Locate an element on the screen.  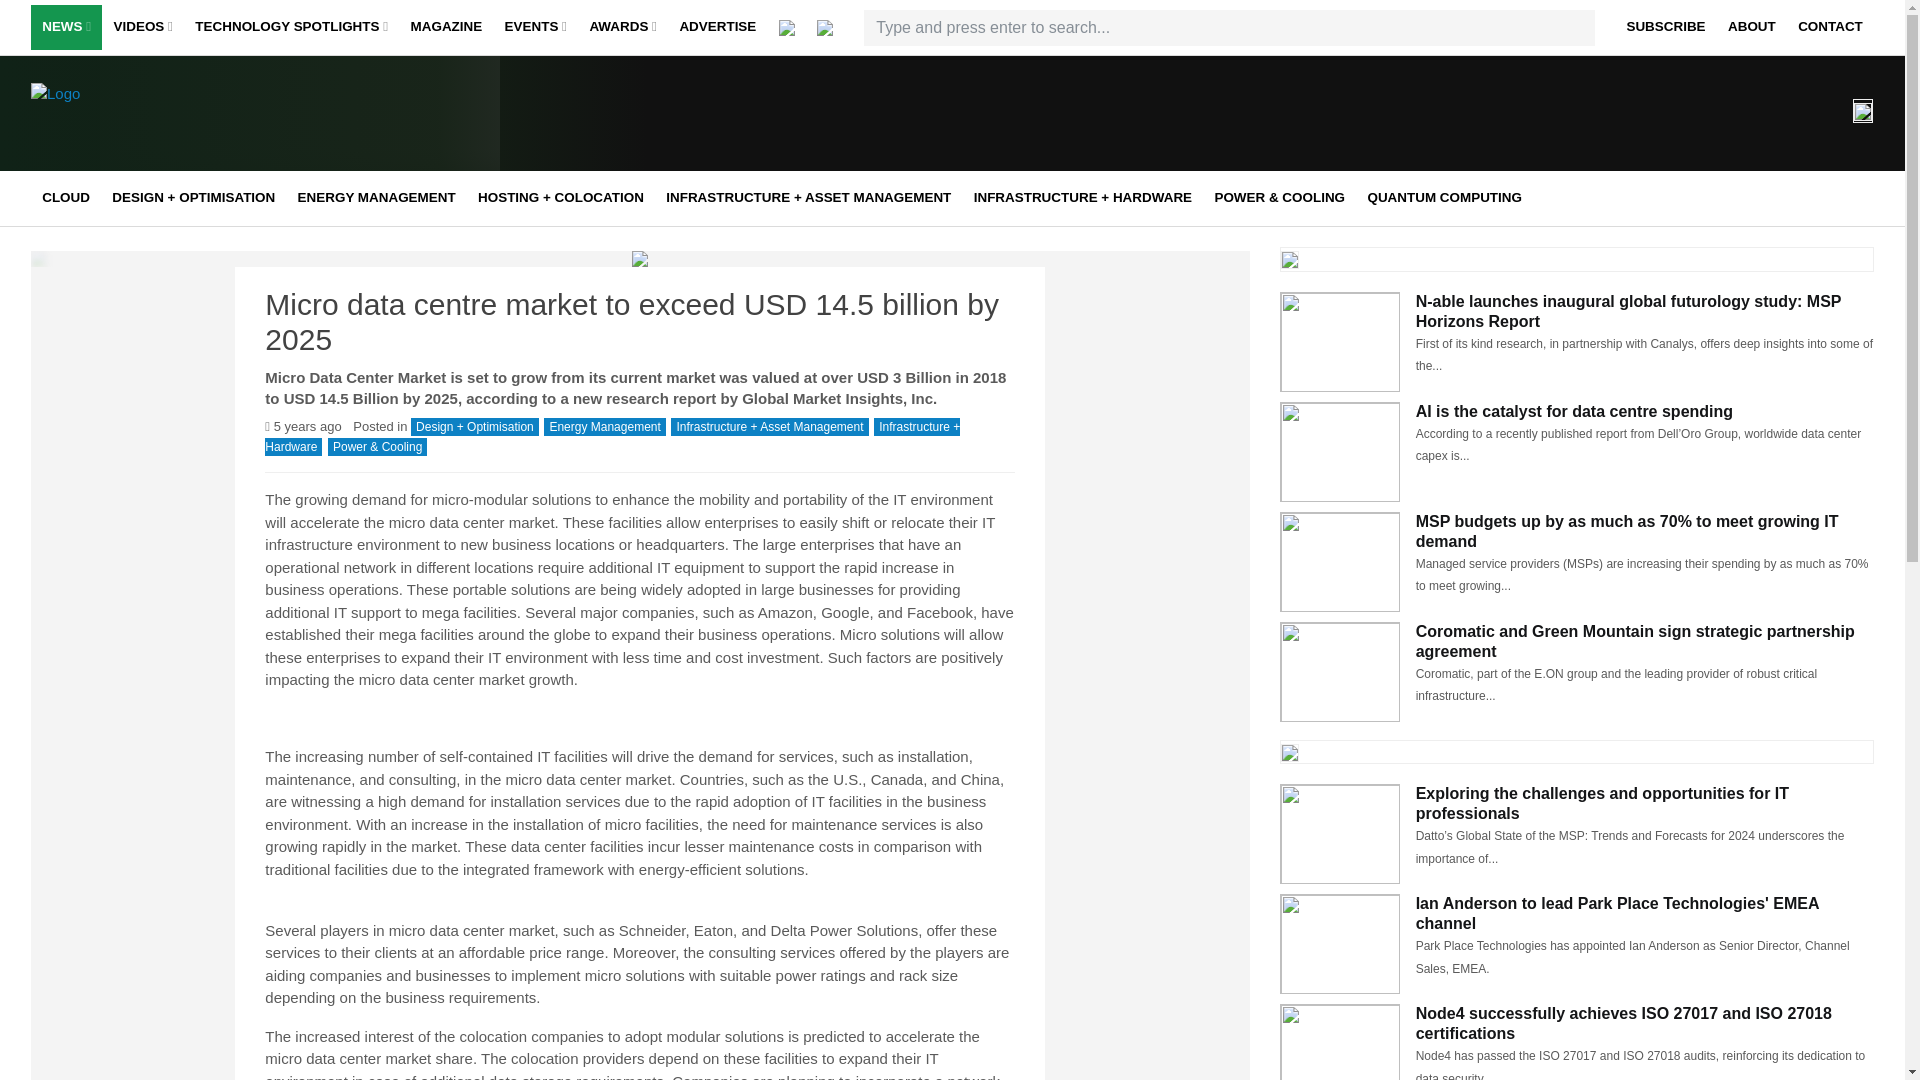
Event Directory is located at coordinates (628, 69).